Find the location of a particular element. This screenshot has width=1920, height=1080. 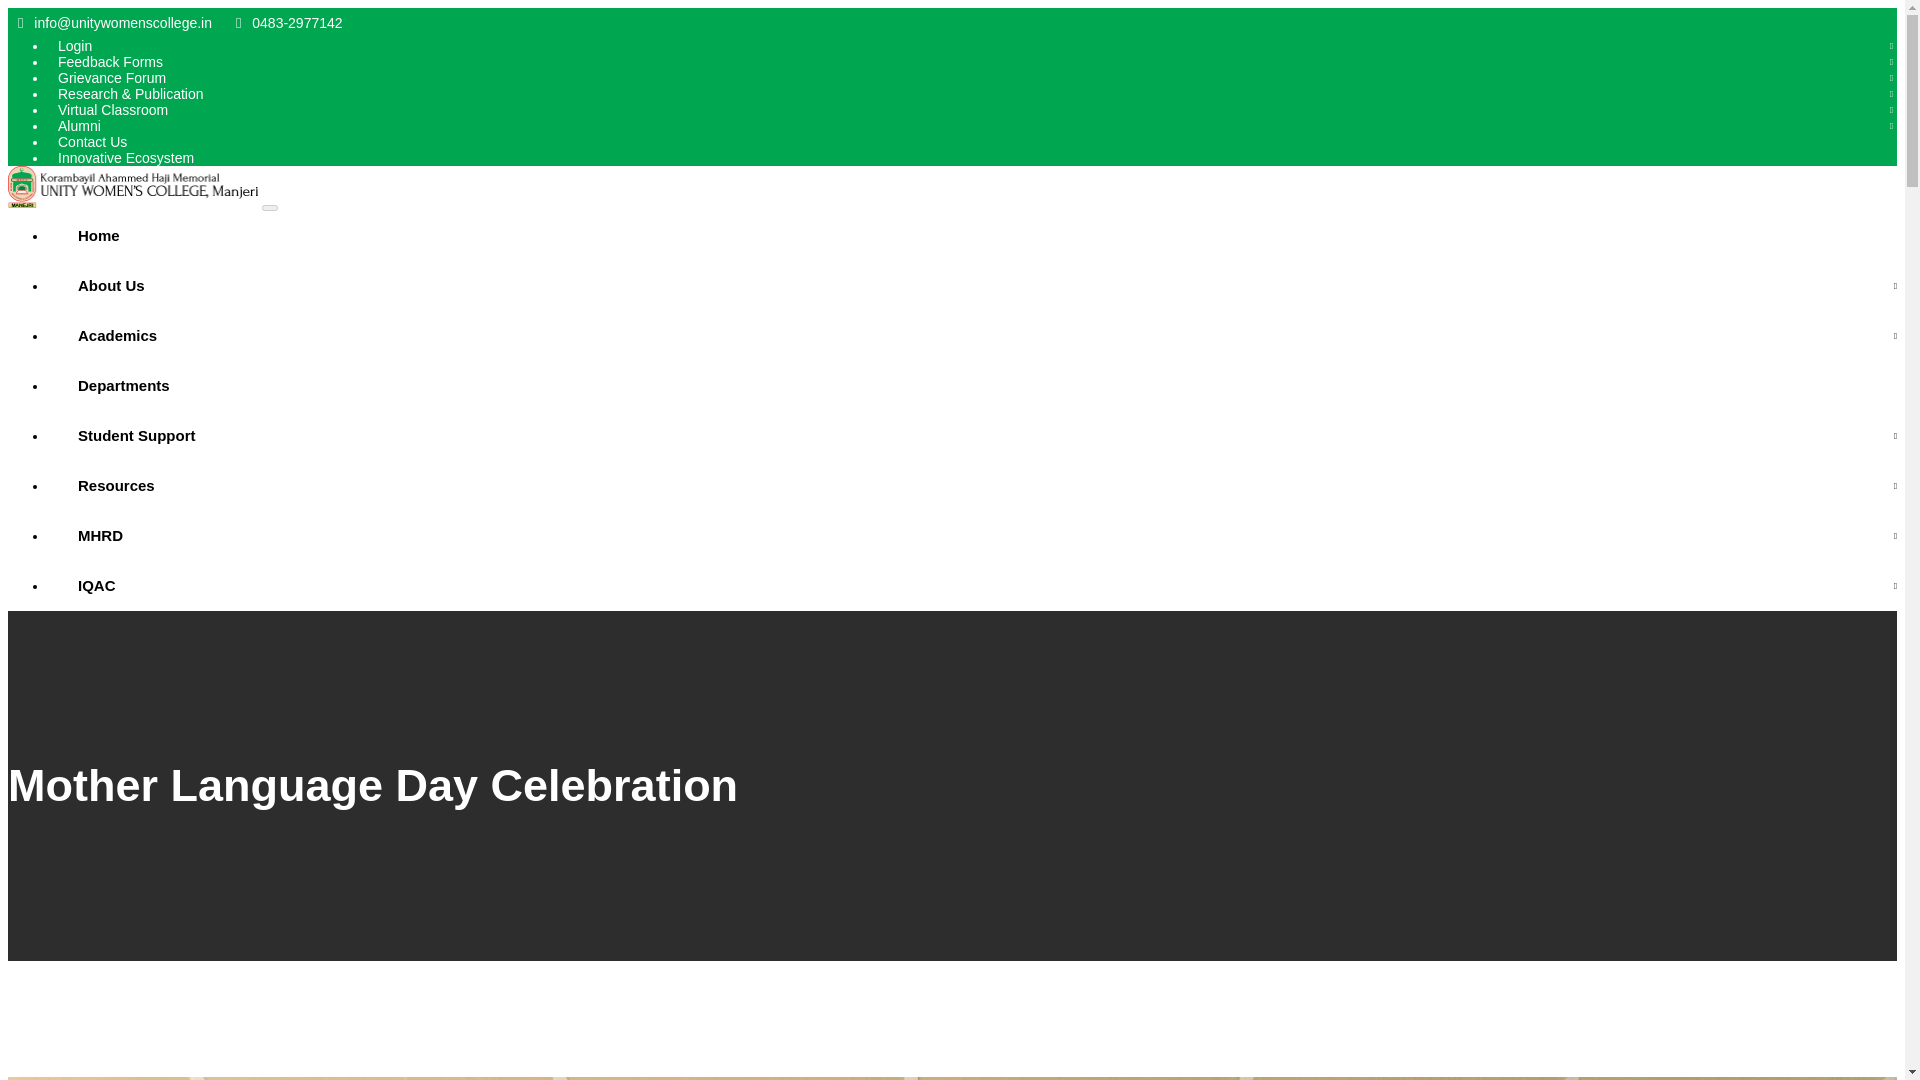

Grievance Forum is located at coordinates (116, 77).